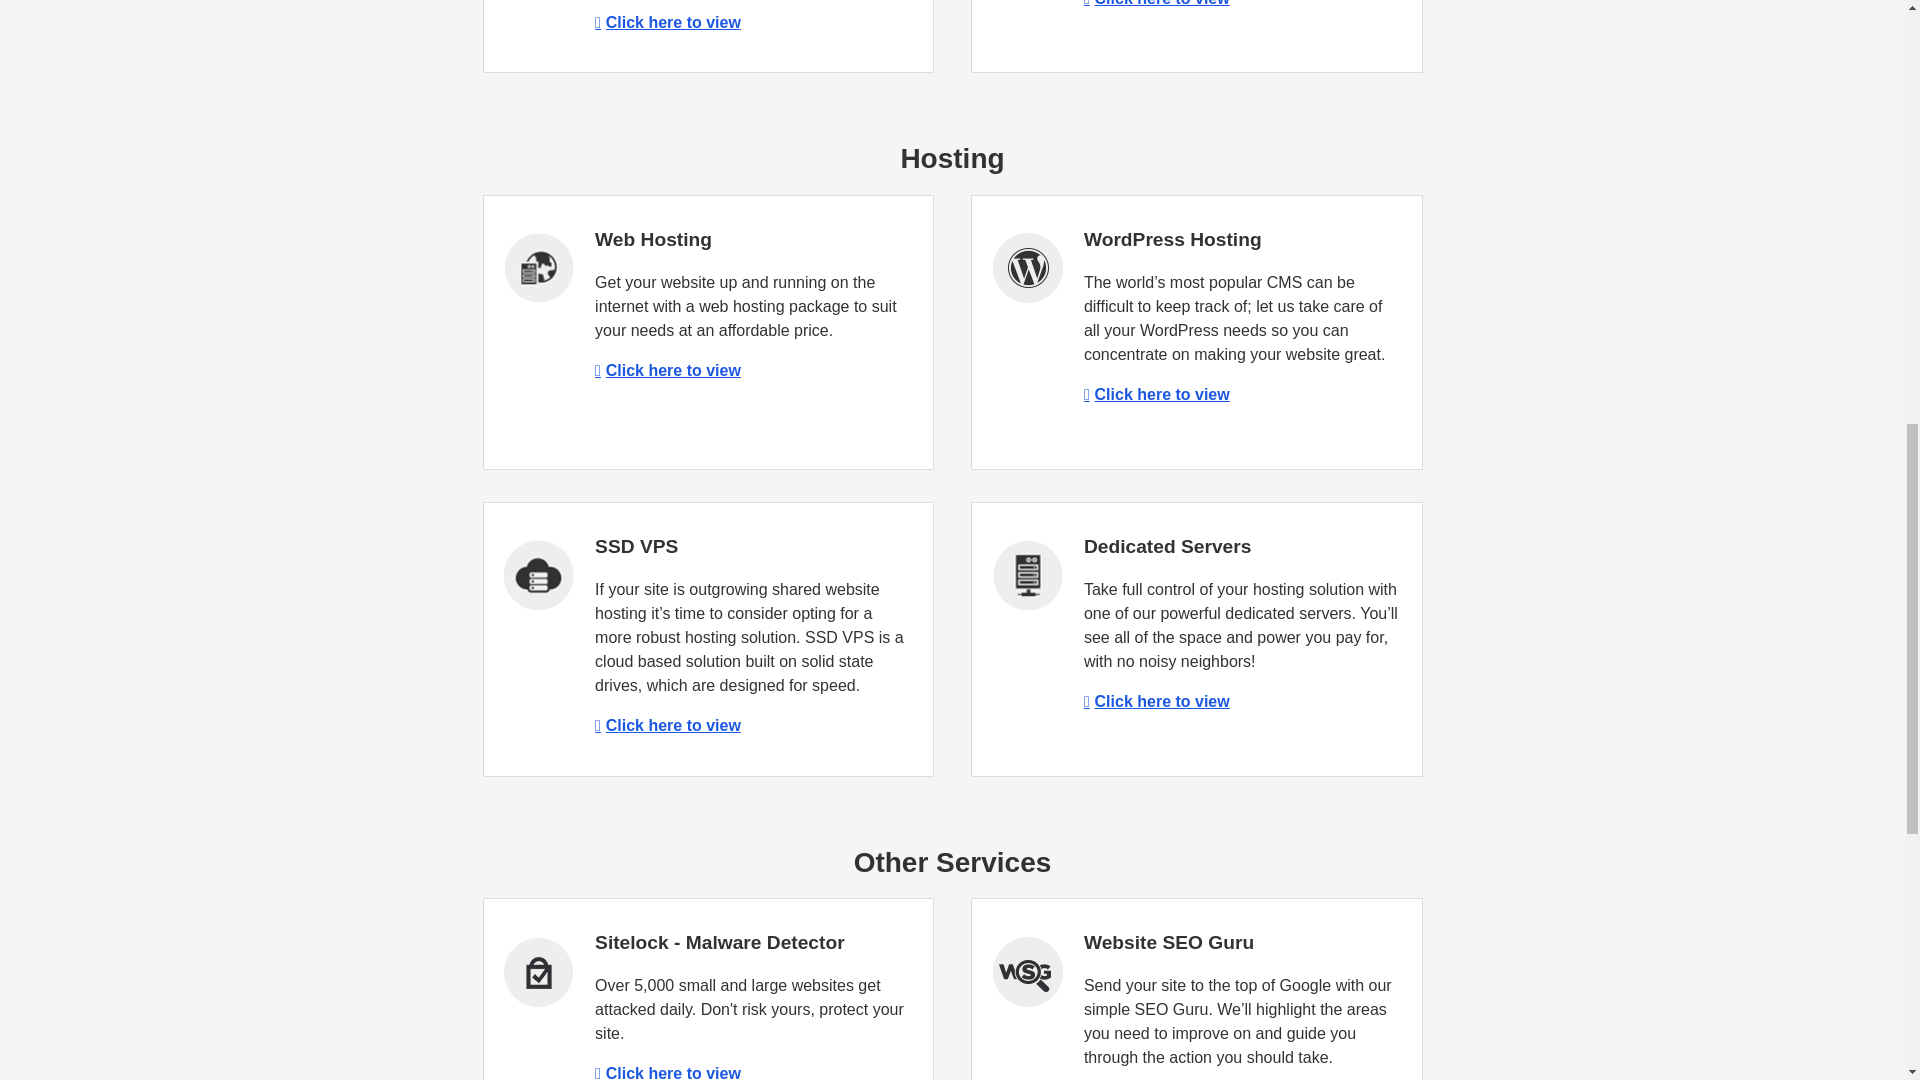 The image size is (1920, 1080). I want to click on Click here to view, so click(1157, 394).